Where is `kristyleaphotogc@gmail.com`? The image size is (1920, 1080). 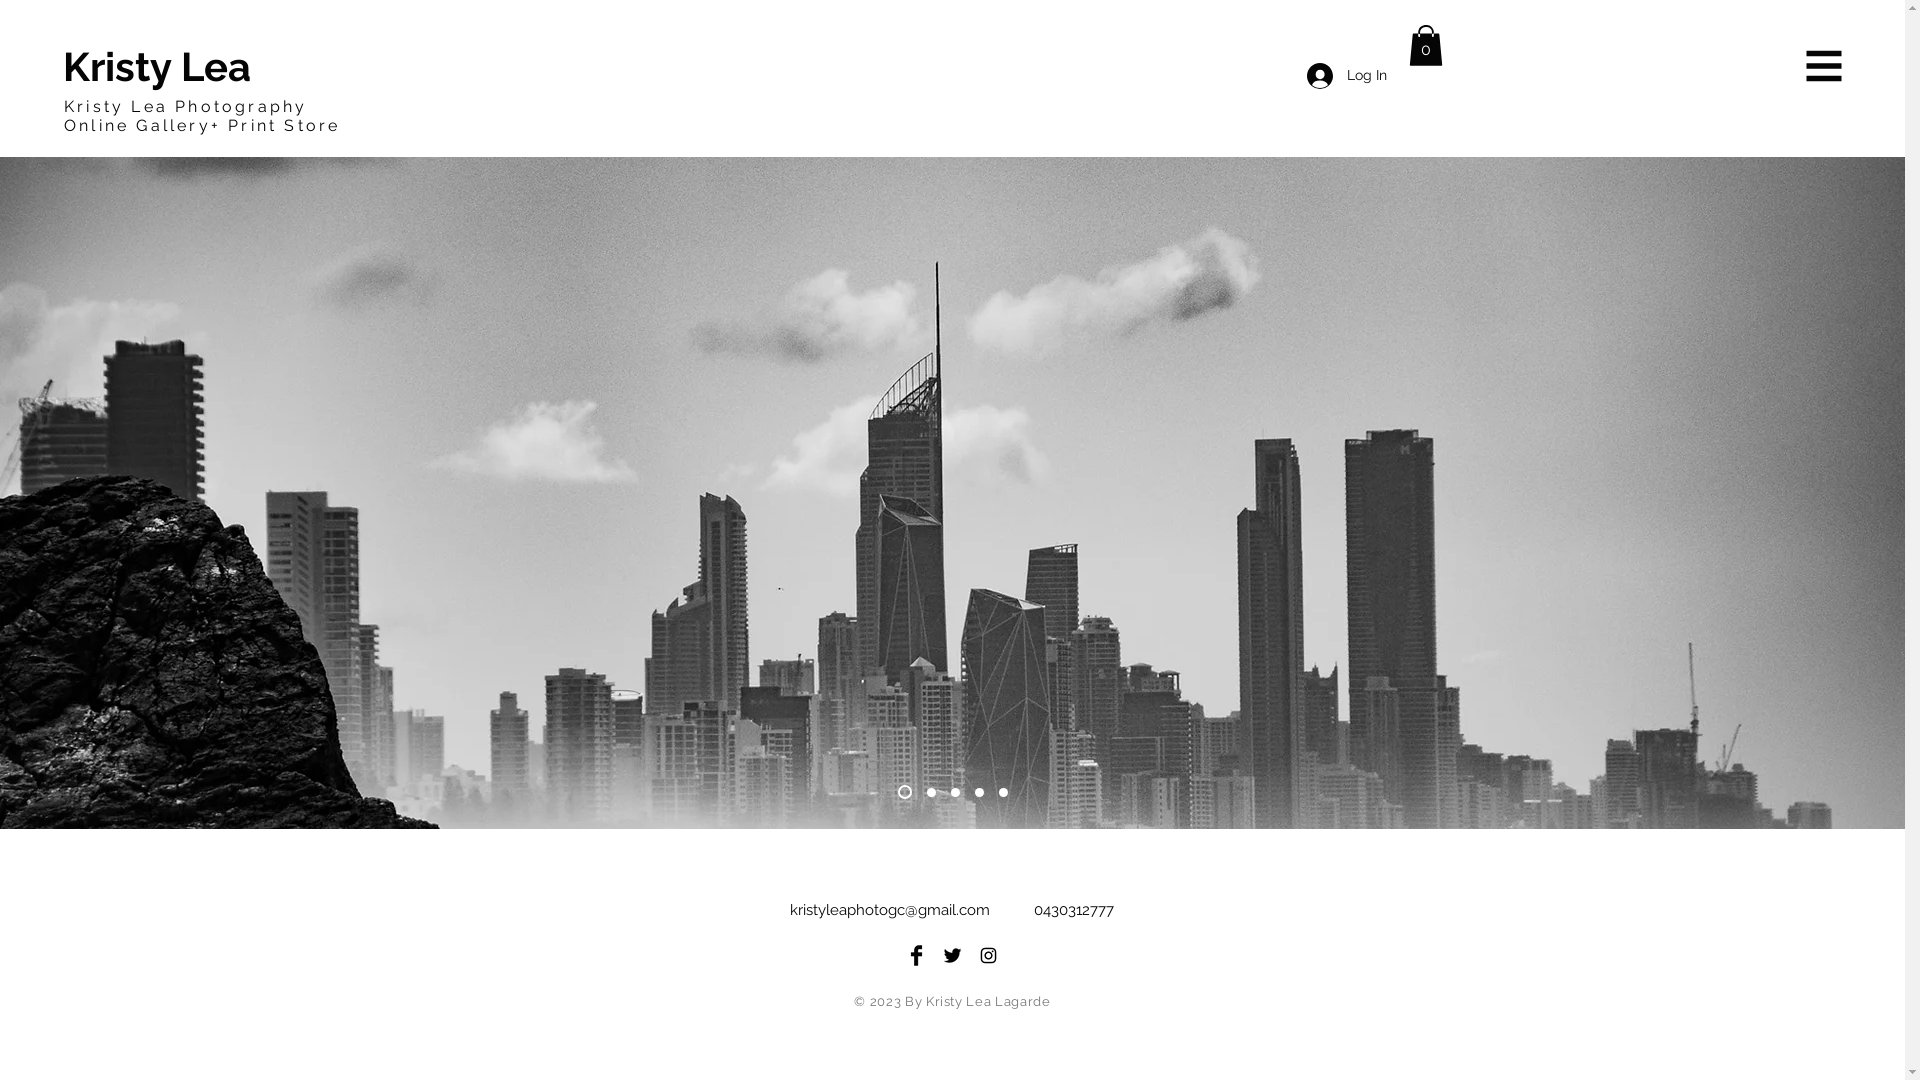 kristyleaphotogc@gmail.com is located at coordinates (890, 910).